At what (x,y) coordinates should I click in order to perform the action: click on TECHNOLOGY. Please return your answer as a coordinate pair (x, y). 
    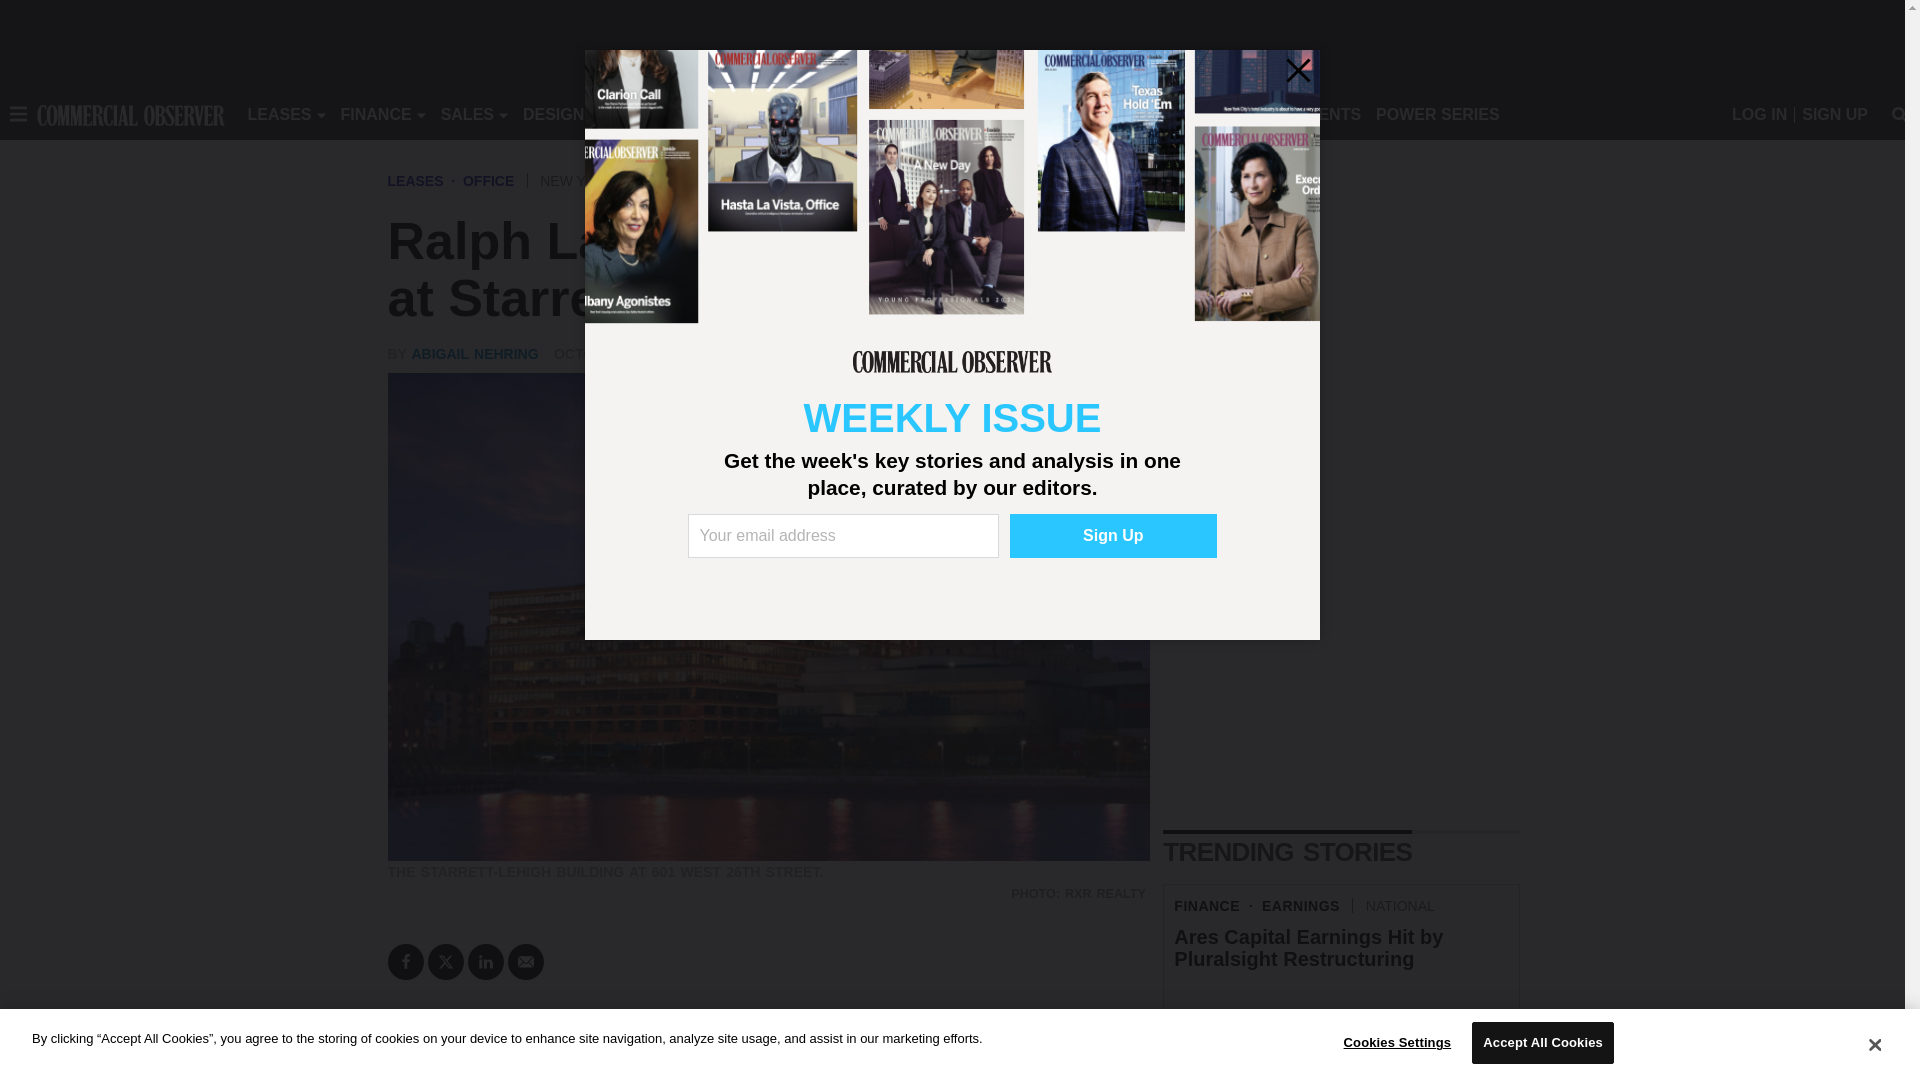
    Looking at the image, I should click on (816, 114).